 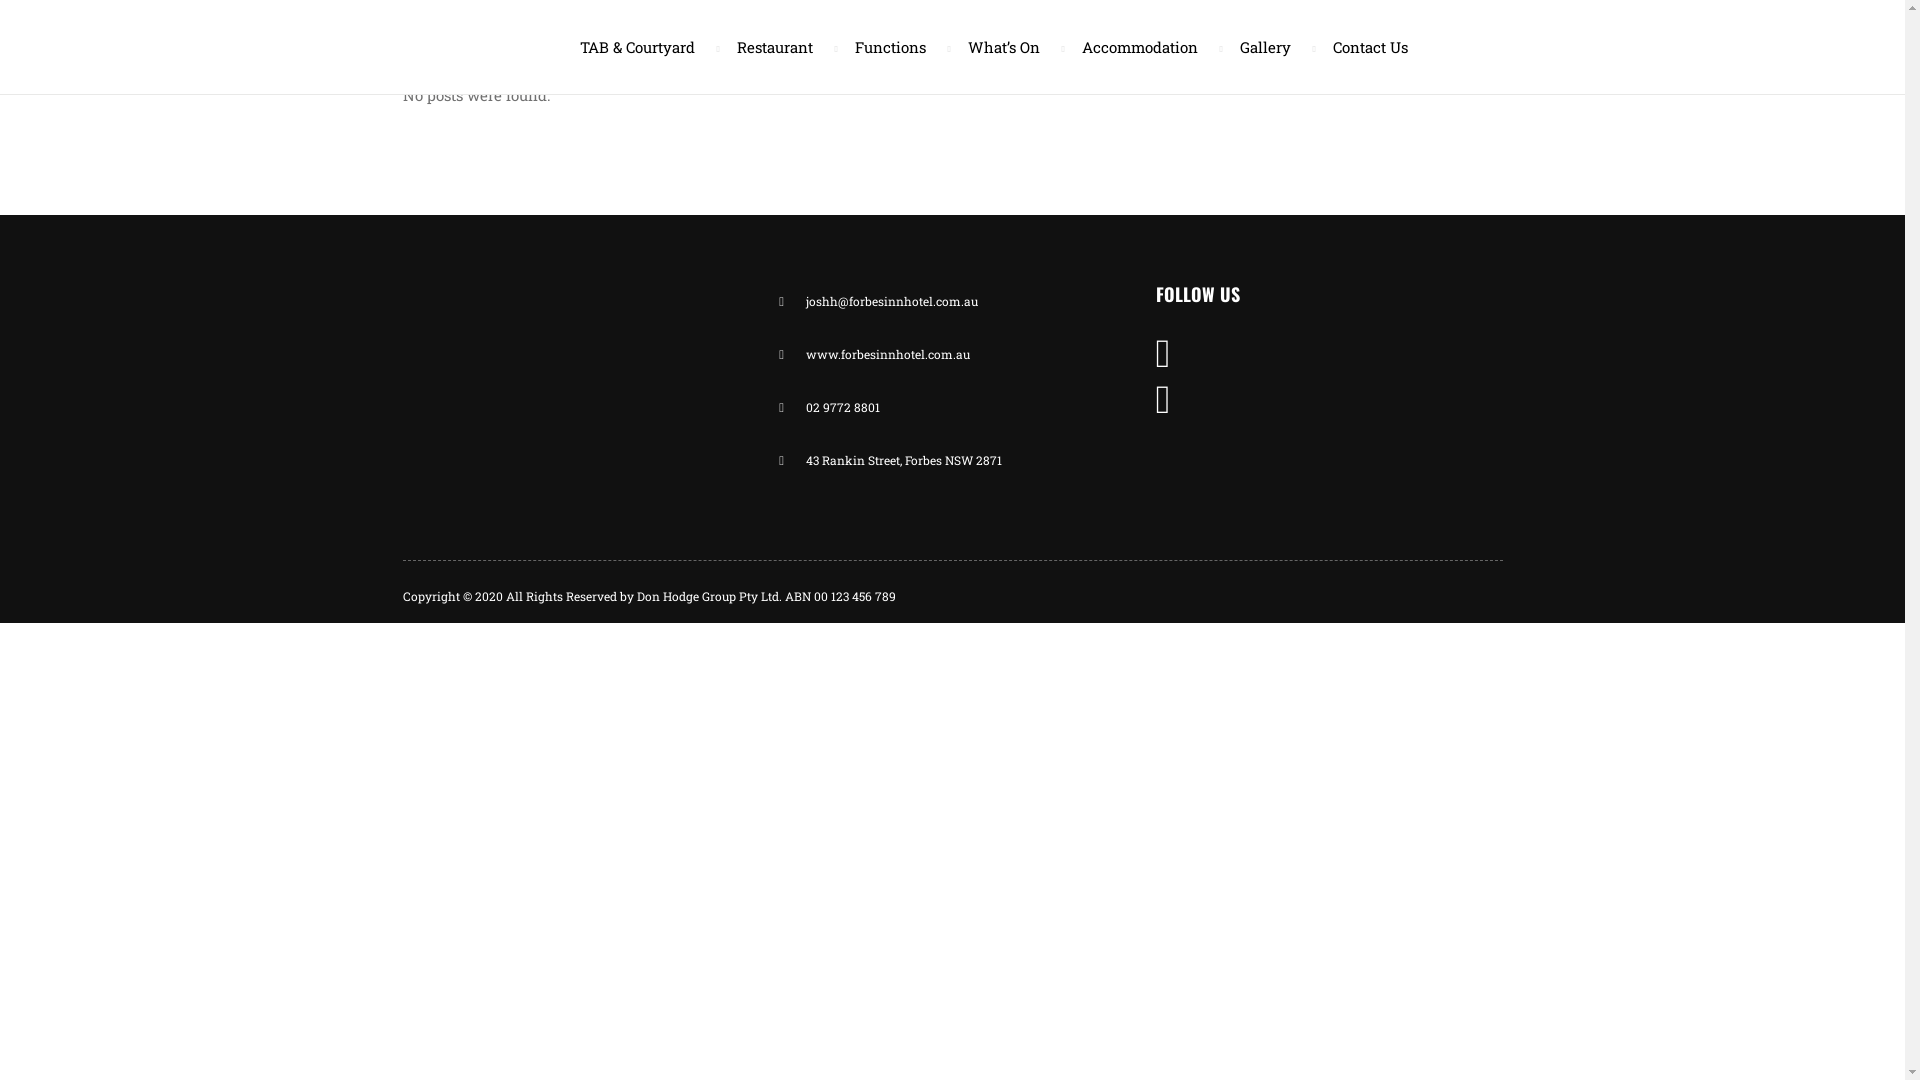 What do you see at coordinates (1144, 47) in the screenshot?
I see `Accommodation` at bounding box center [1144, 47].